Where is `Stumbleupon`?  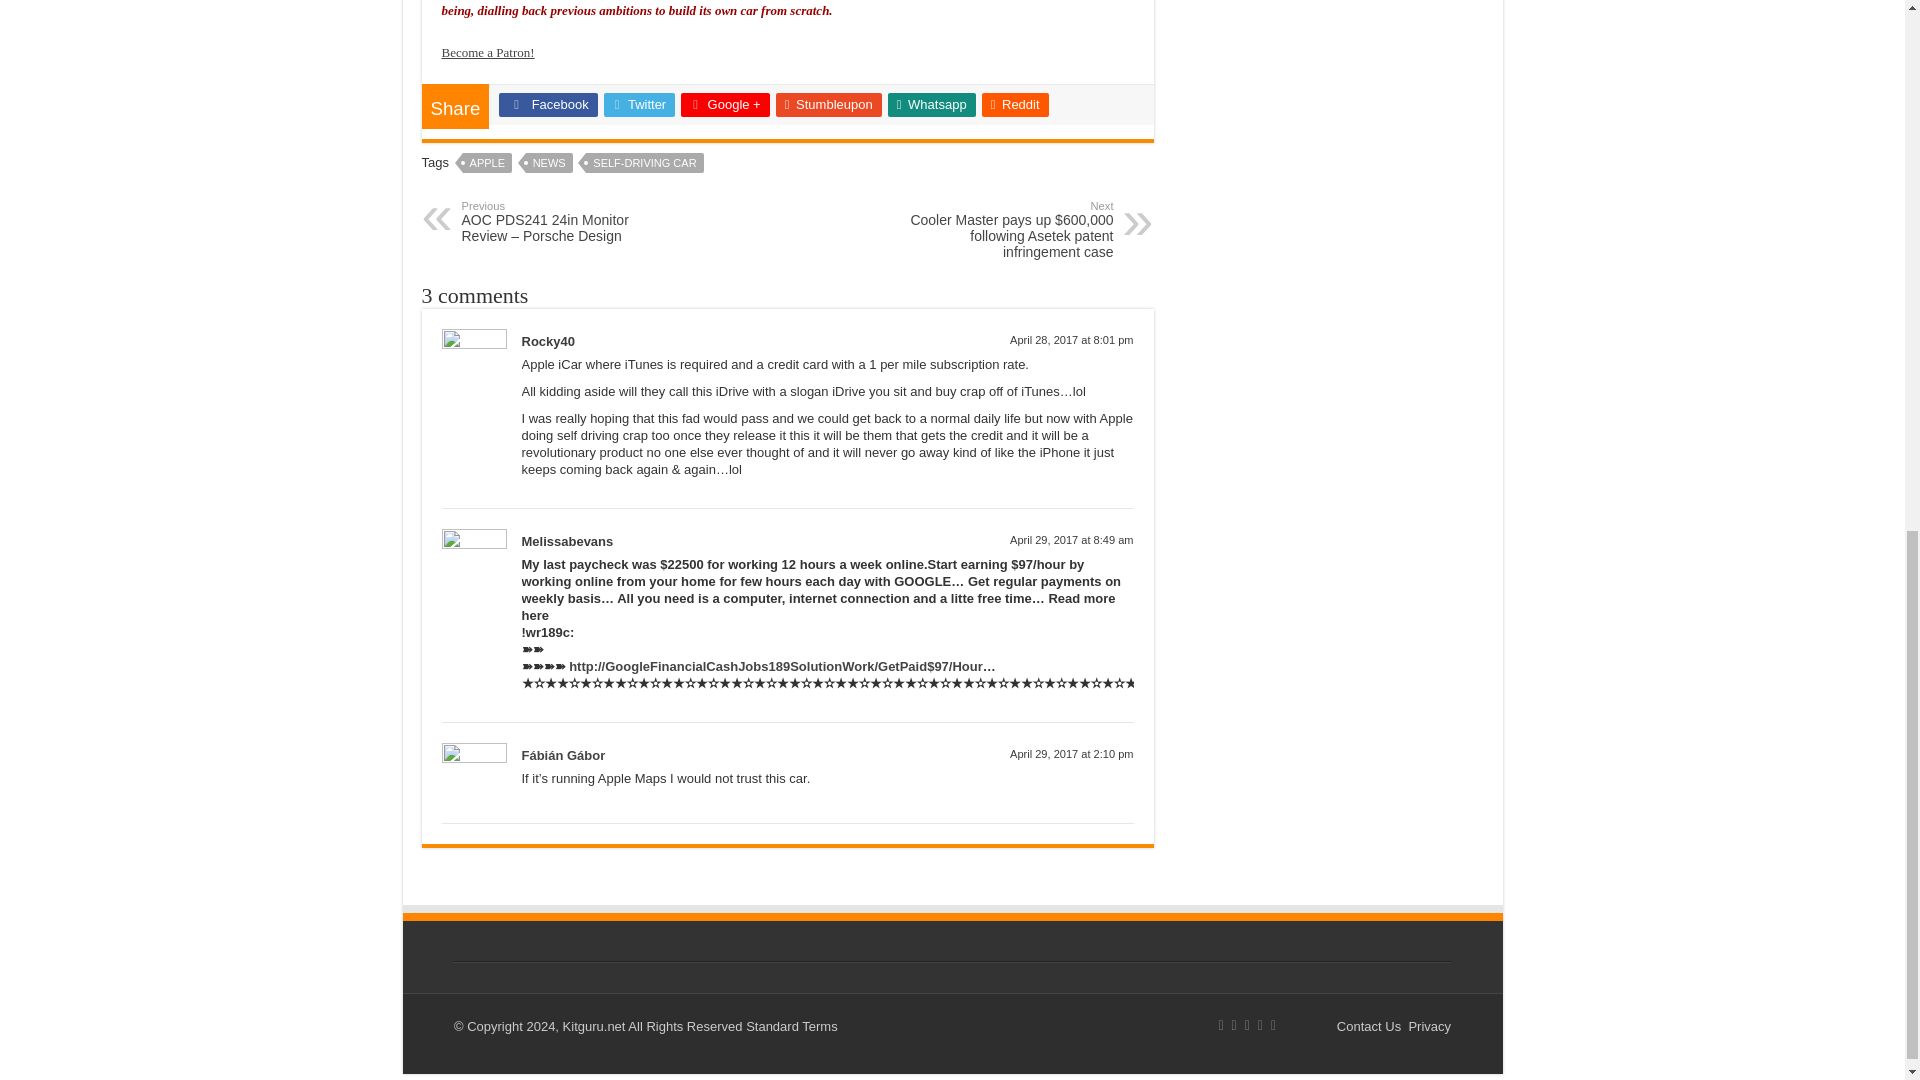
Stumbleupon is located at coordinates (828, 104).